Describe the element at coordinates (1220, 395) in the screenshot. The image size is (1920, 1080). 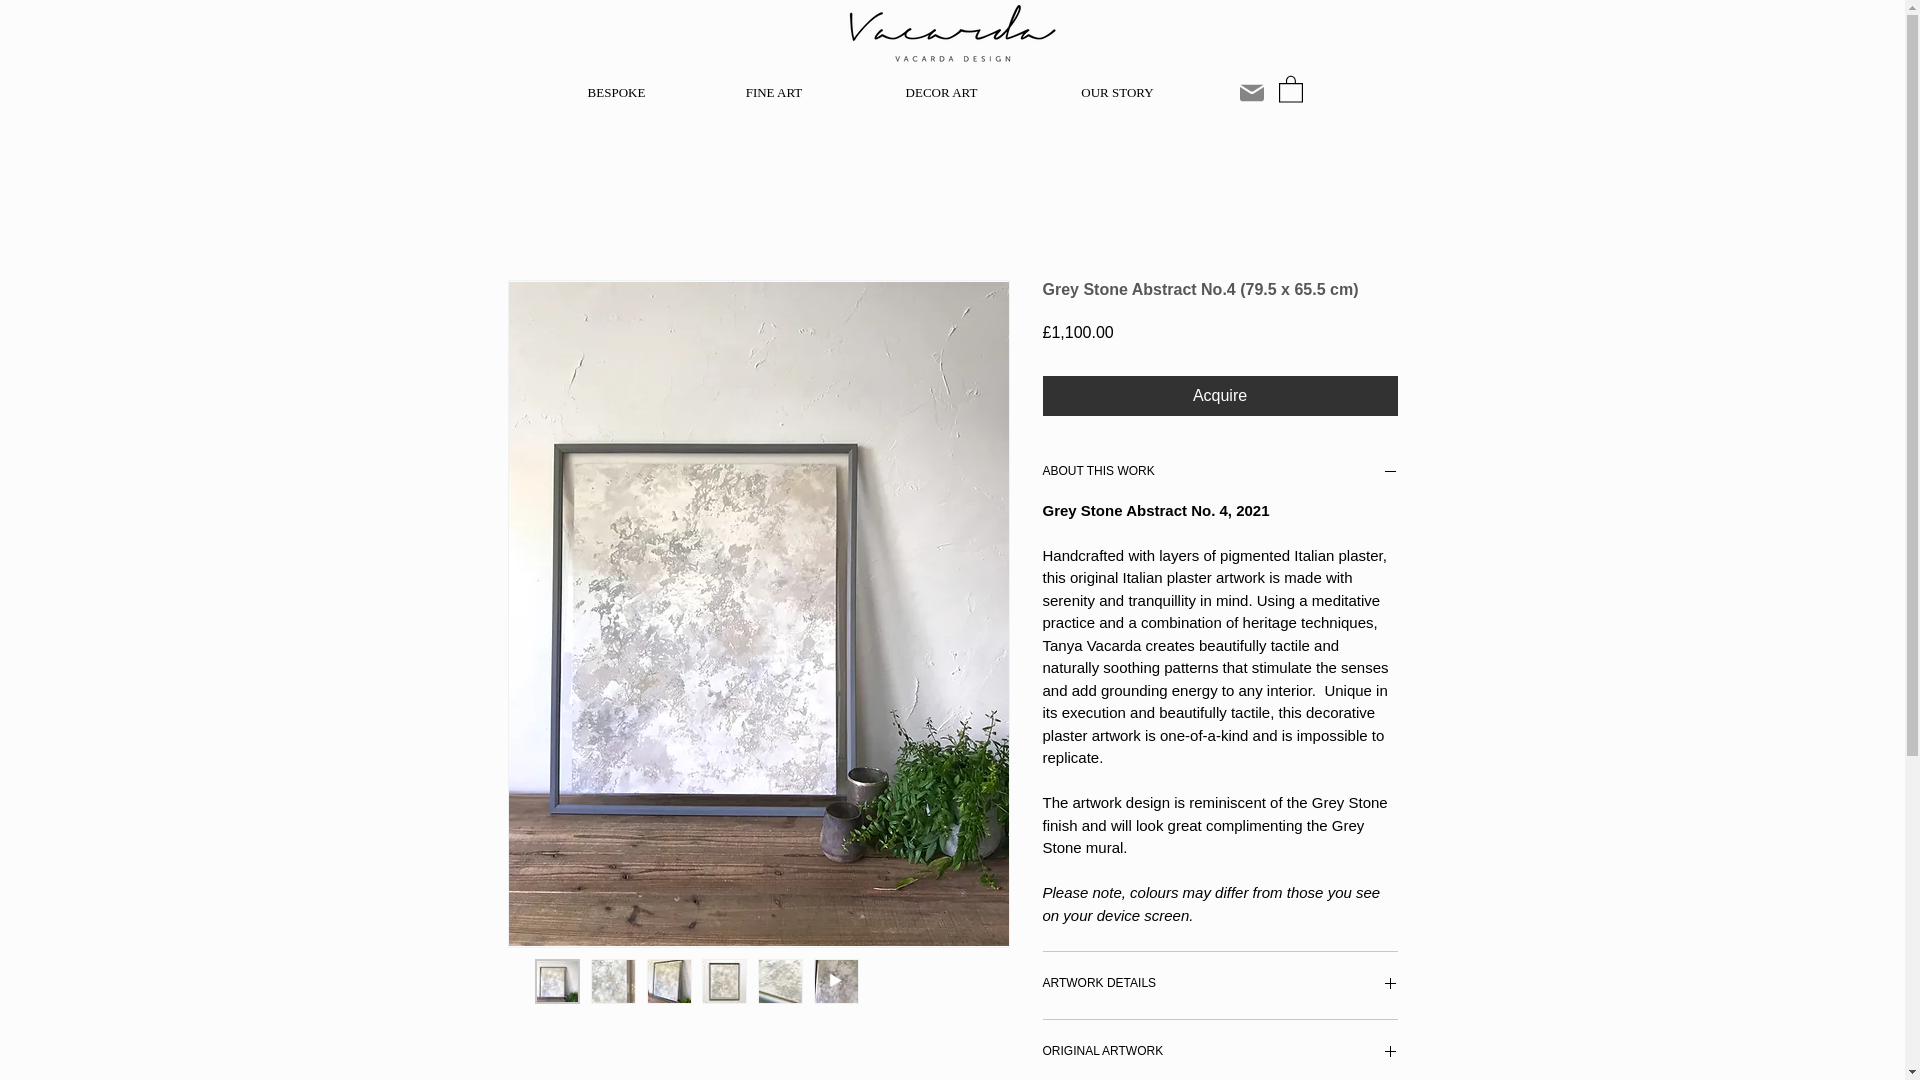
I see `Acquire` at that location.